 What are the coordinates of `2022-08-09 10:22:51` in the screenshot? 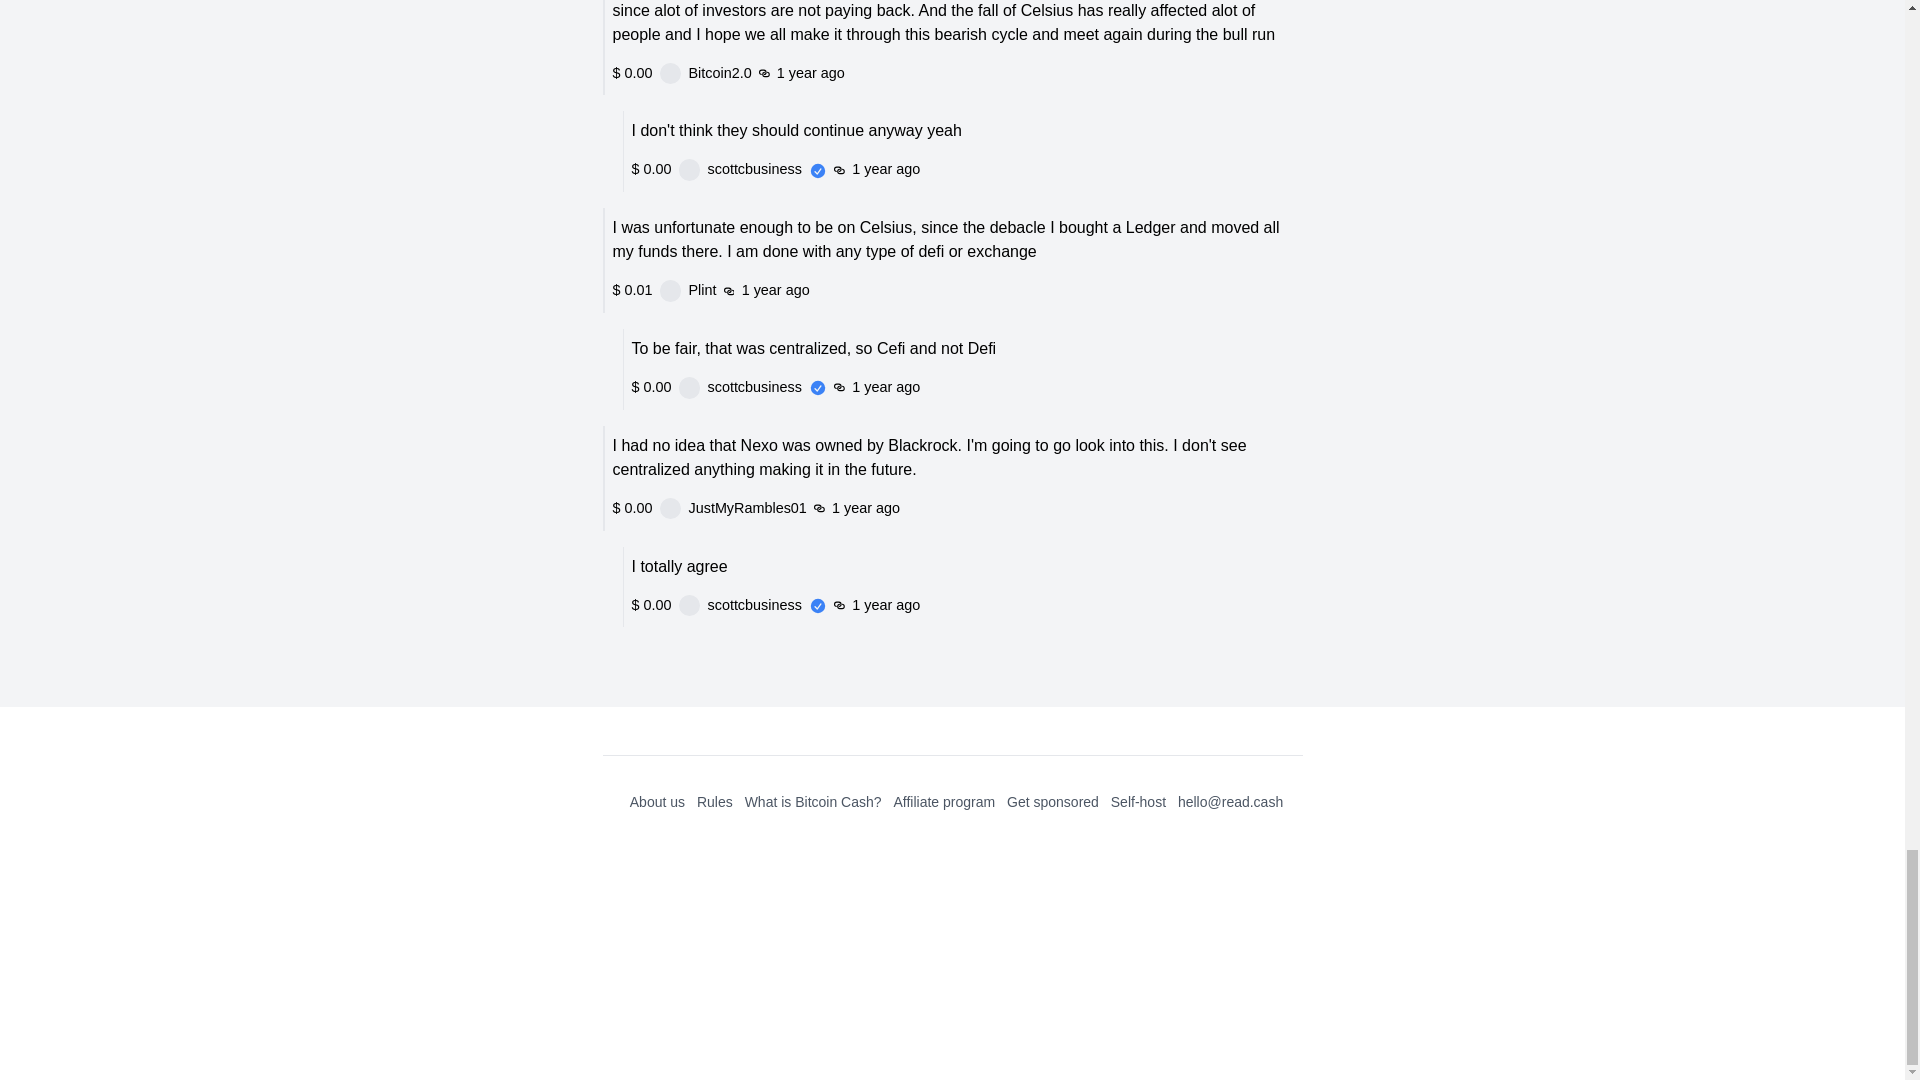 It's located at (898, 250).